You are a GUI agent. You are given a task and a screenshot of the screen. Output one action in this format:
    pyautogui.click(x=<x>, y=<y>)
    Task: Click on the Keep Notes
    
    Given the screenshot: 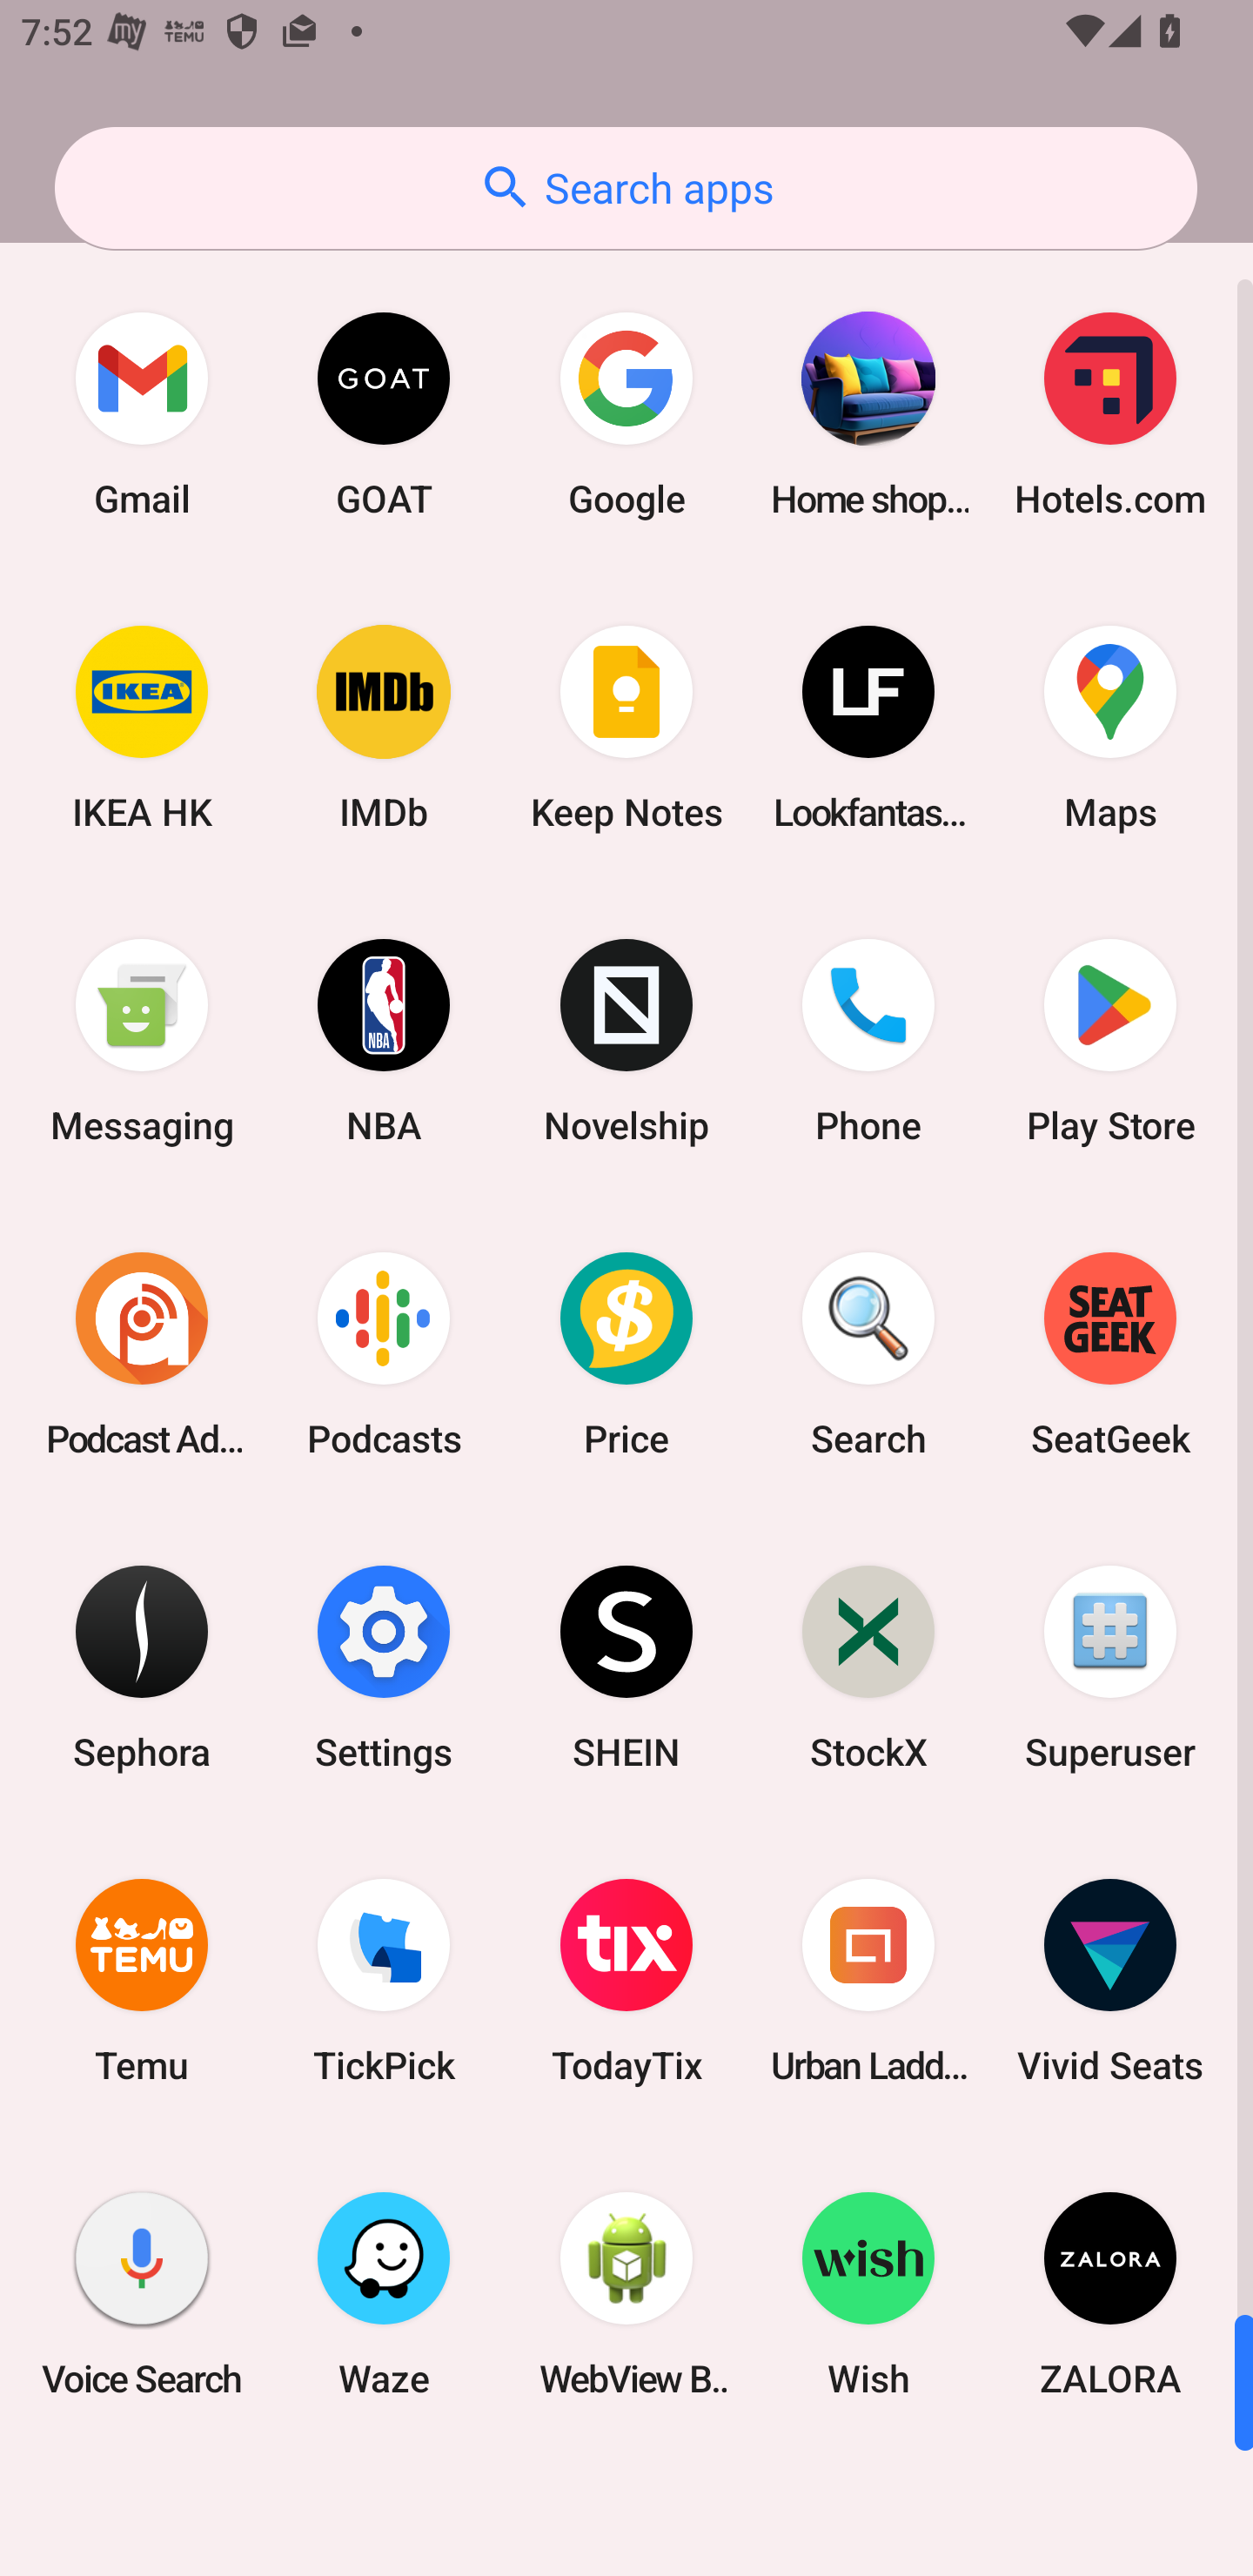 What is the action you would take?
    pyautogui.click(x=626, y=728)
    